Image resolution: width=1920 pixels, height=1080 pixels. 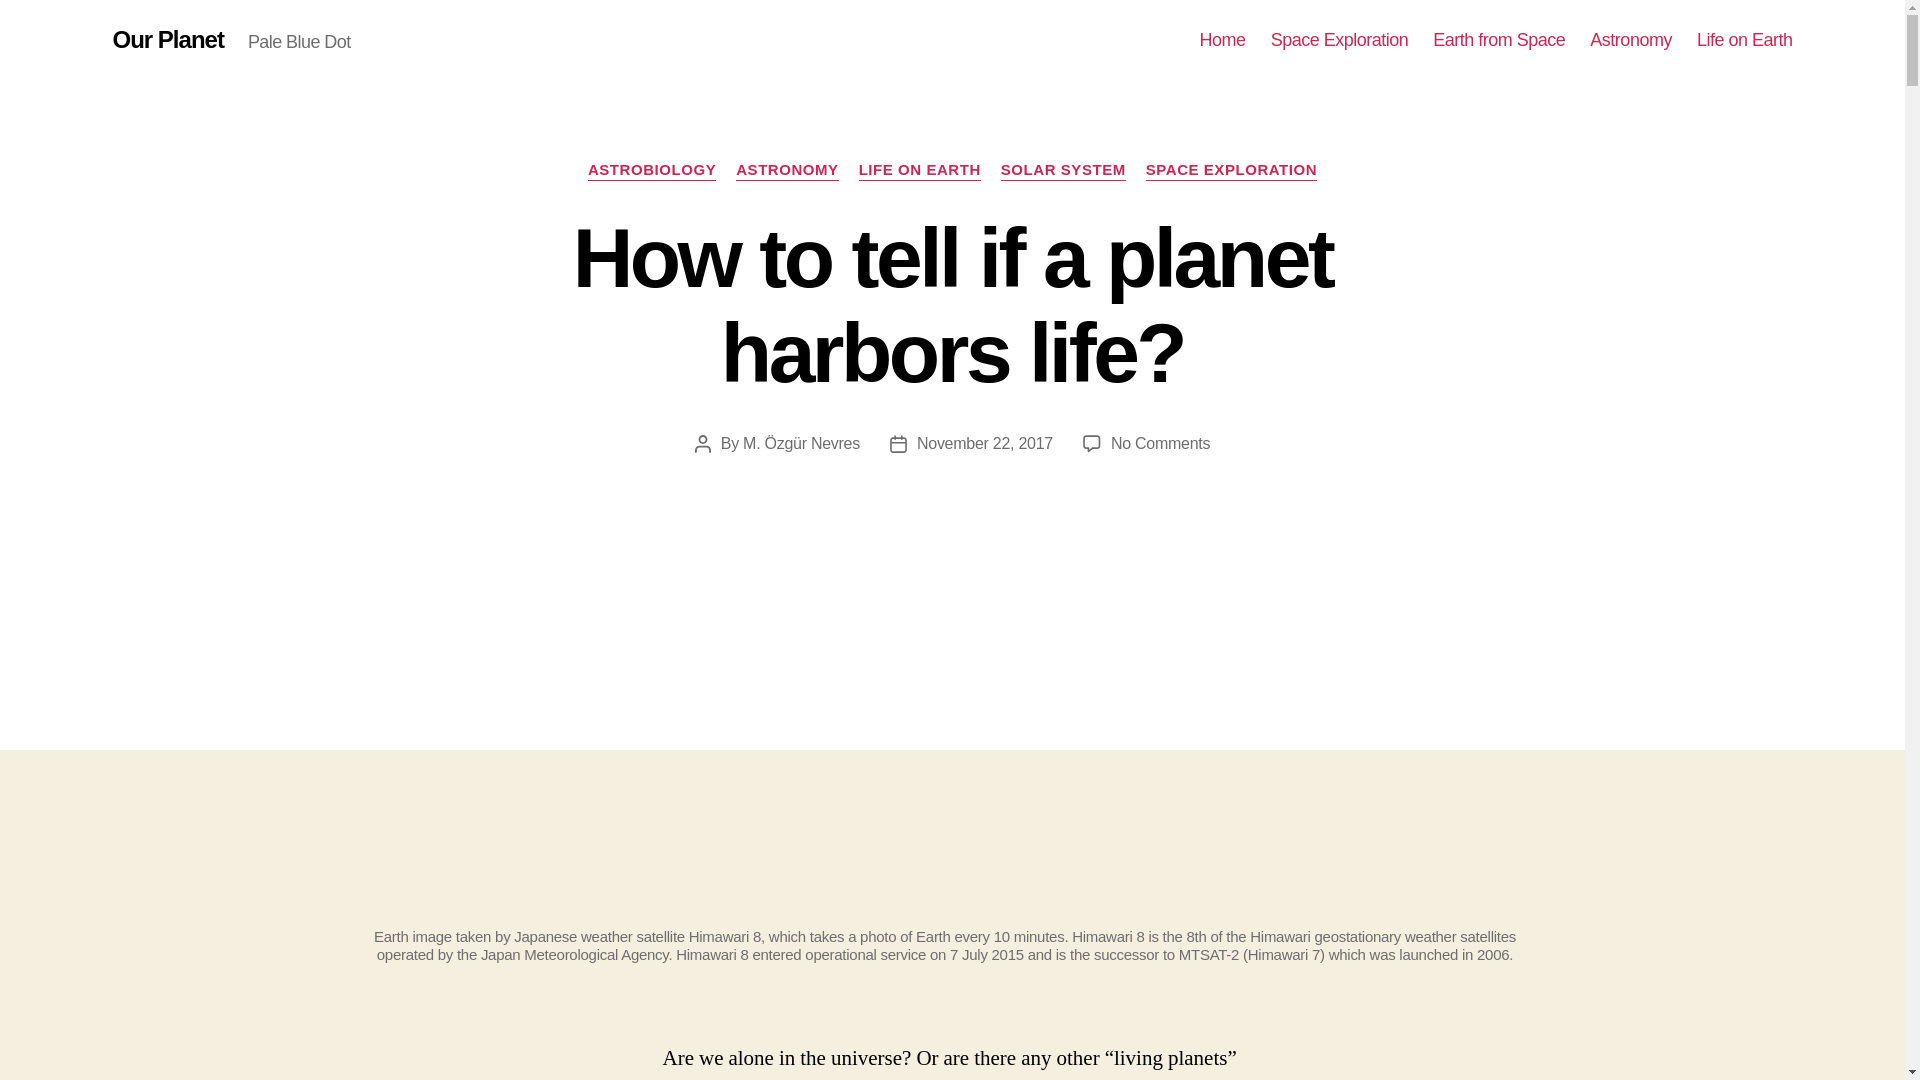 I want to click on SPACE EXPLORATION, so click(x=1232, y=170).